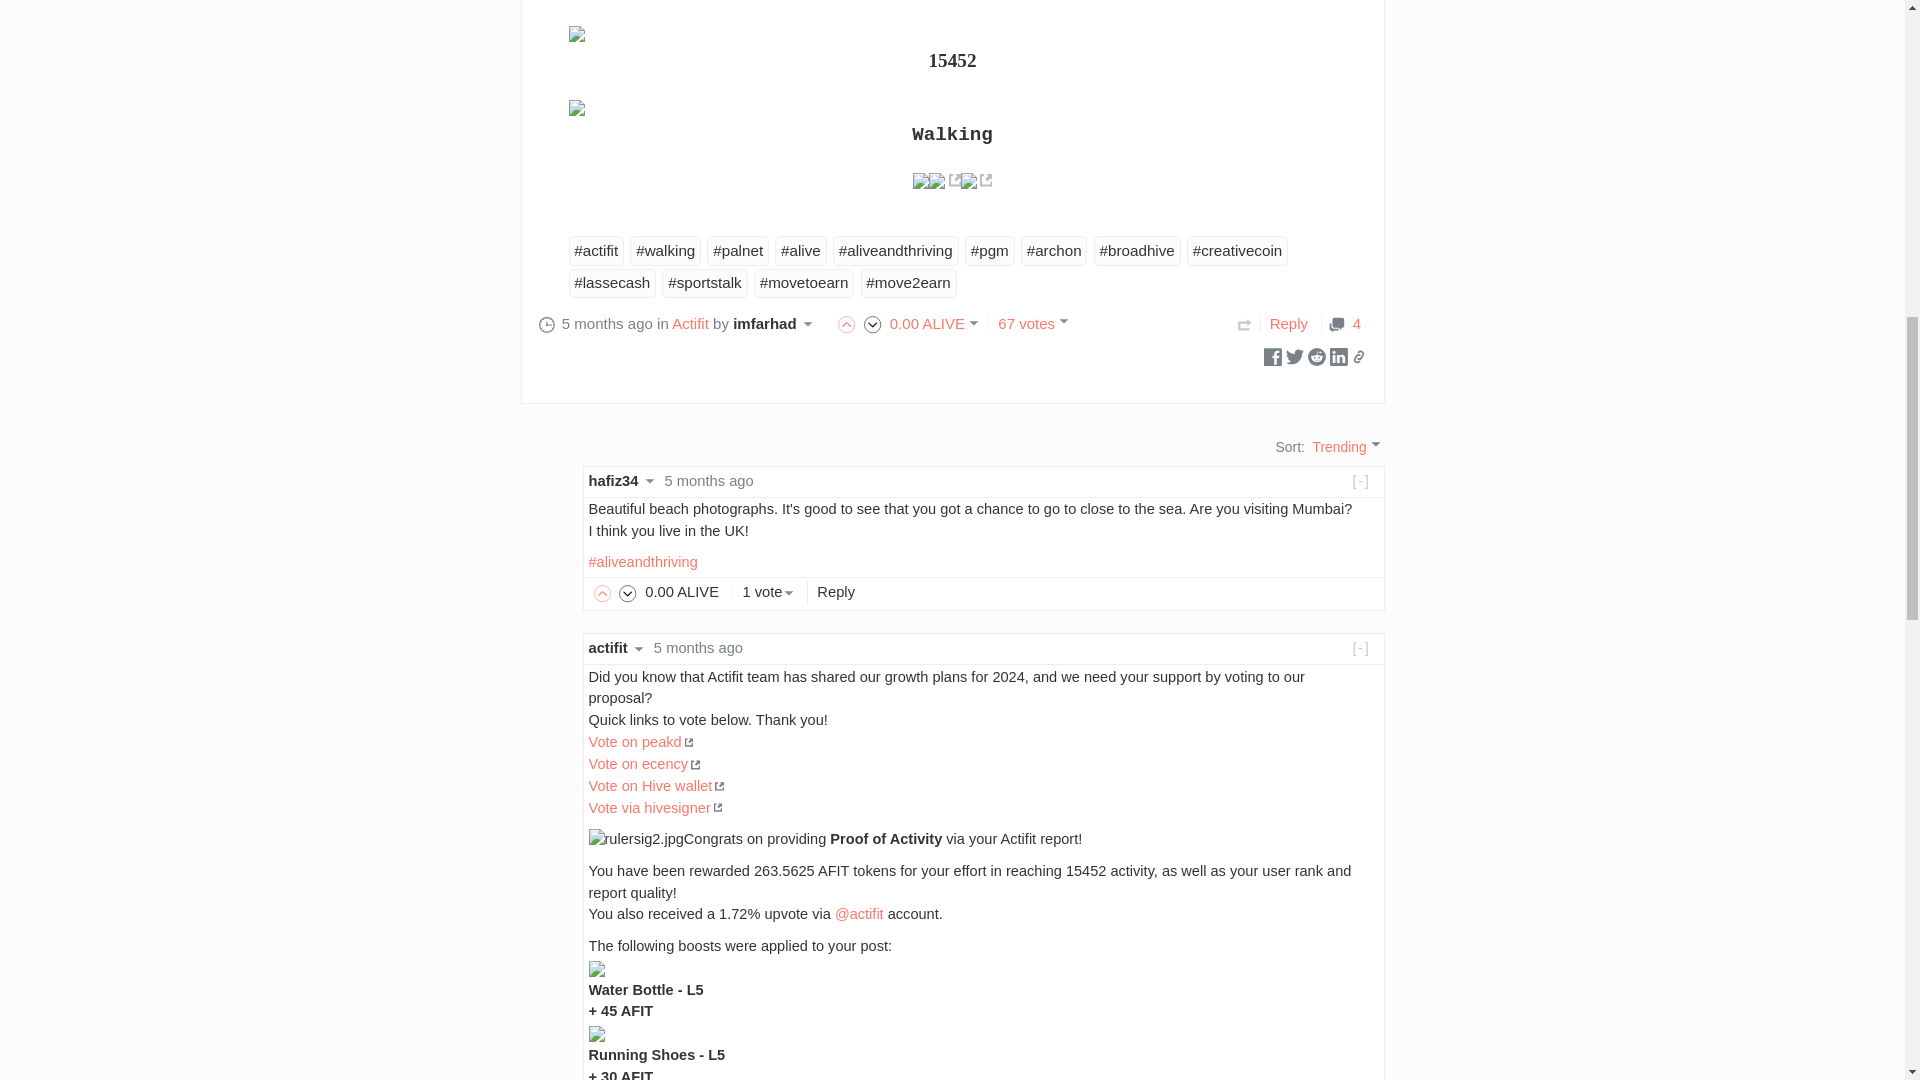  Describe the element at coordinates (776, 323) in the screenshot. I see `imfarhad` at that location.